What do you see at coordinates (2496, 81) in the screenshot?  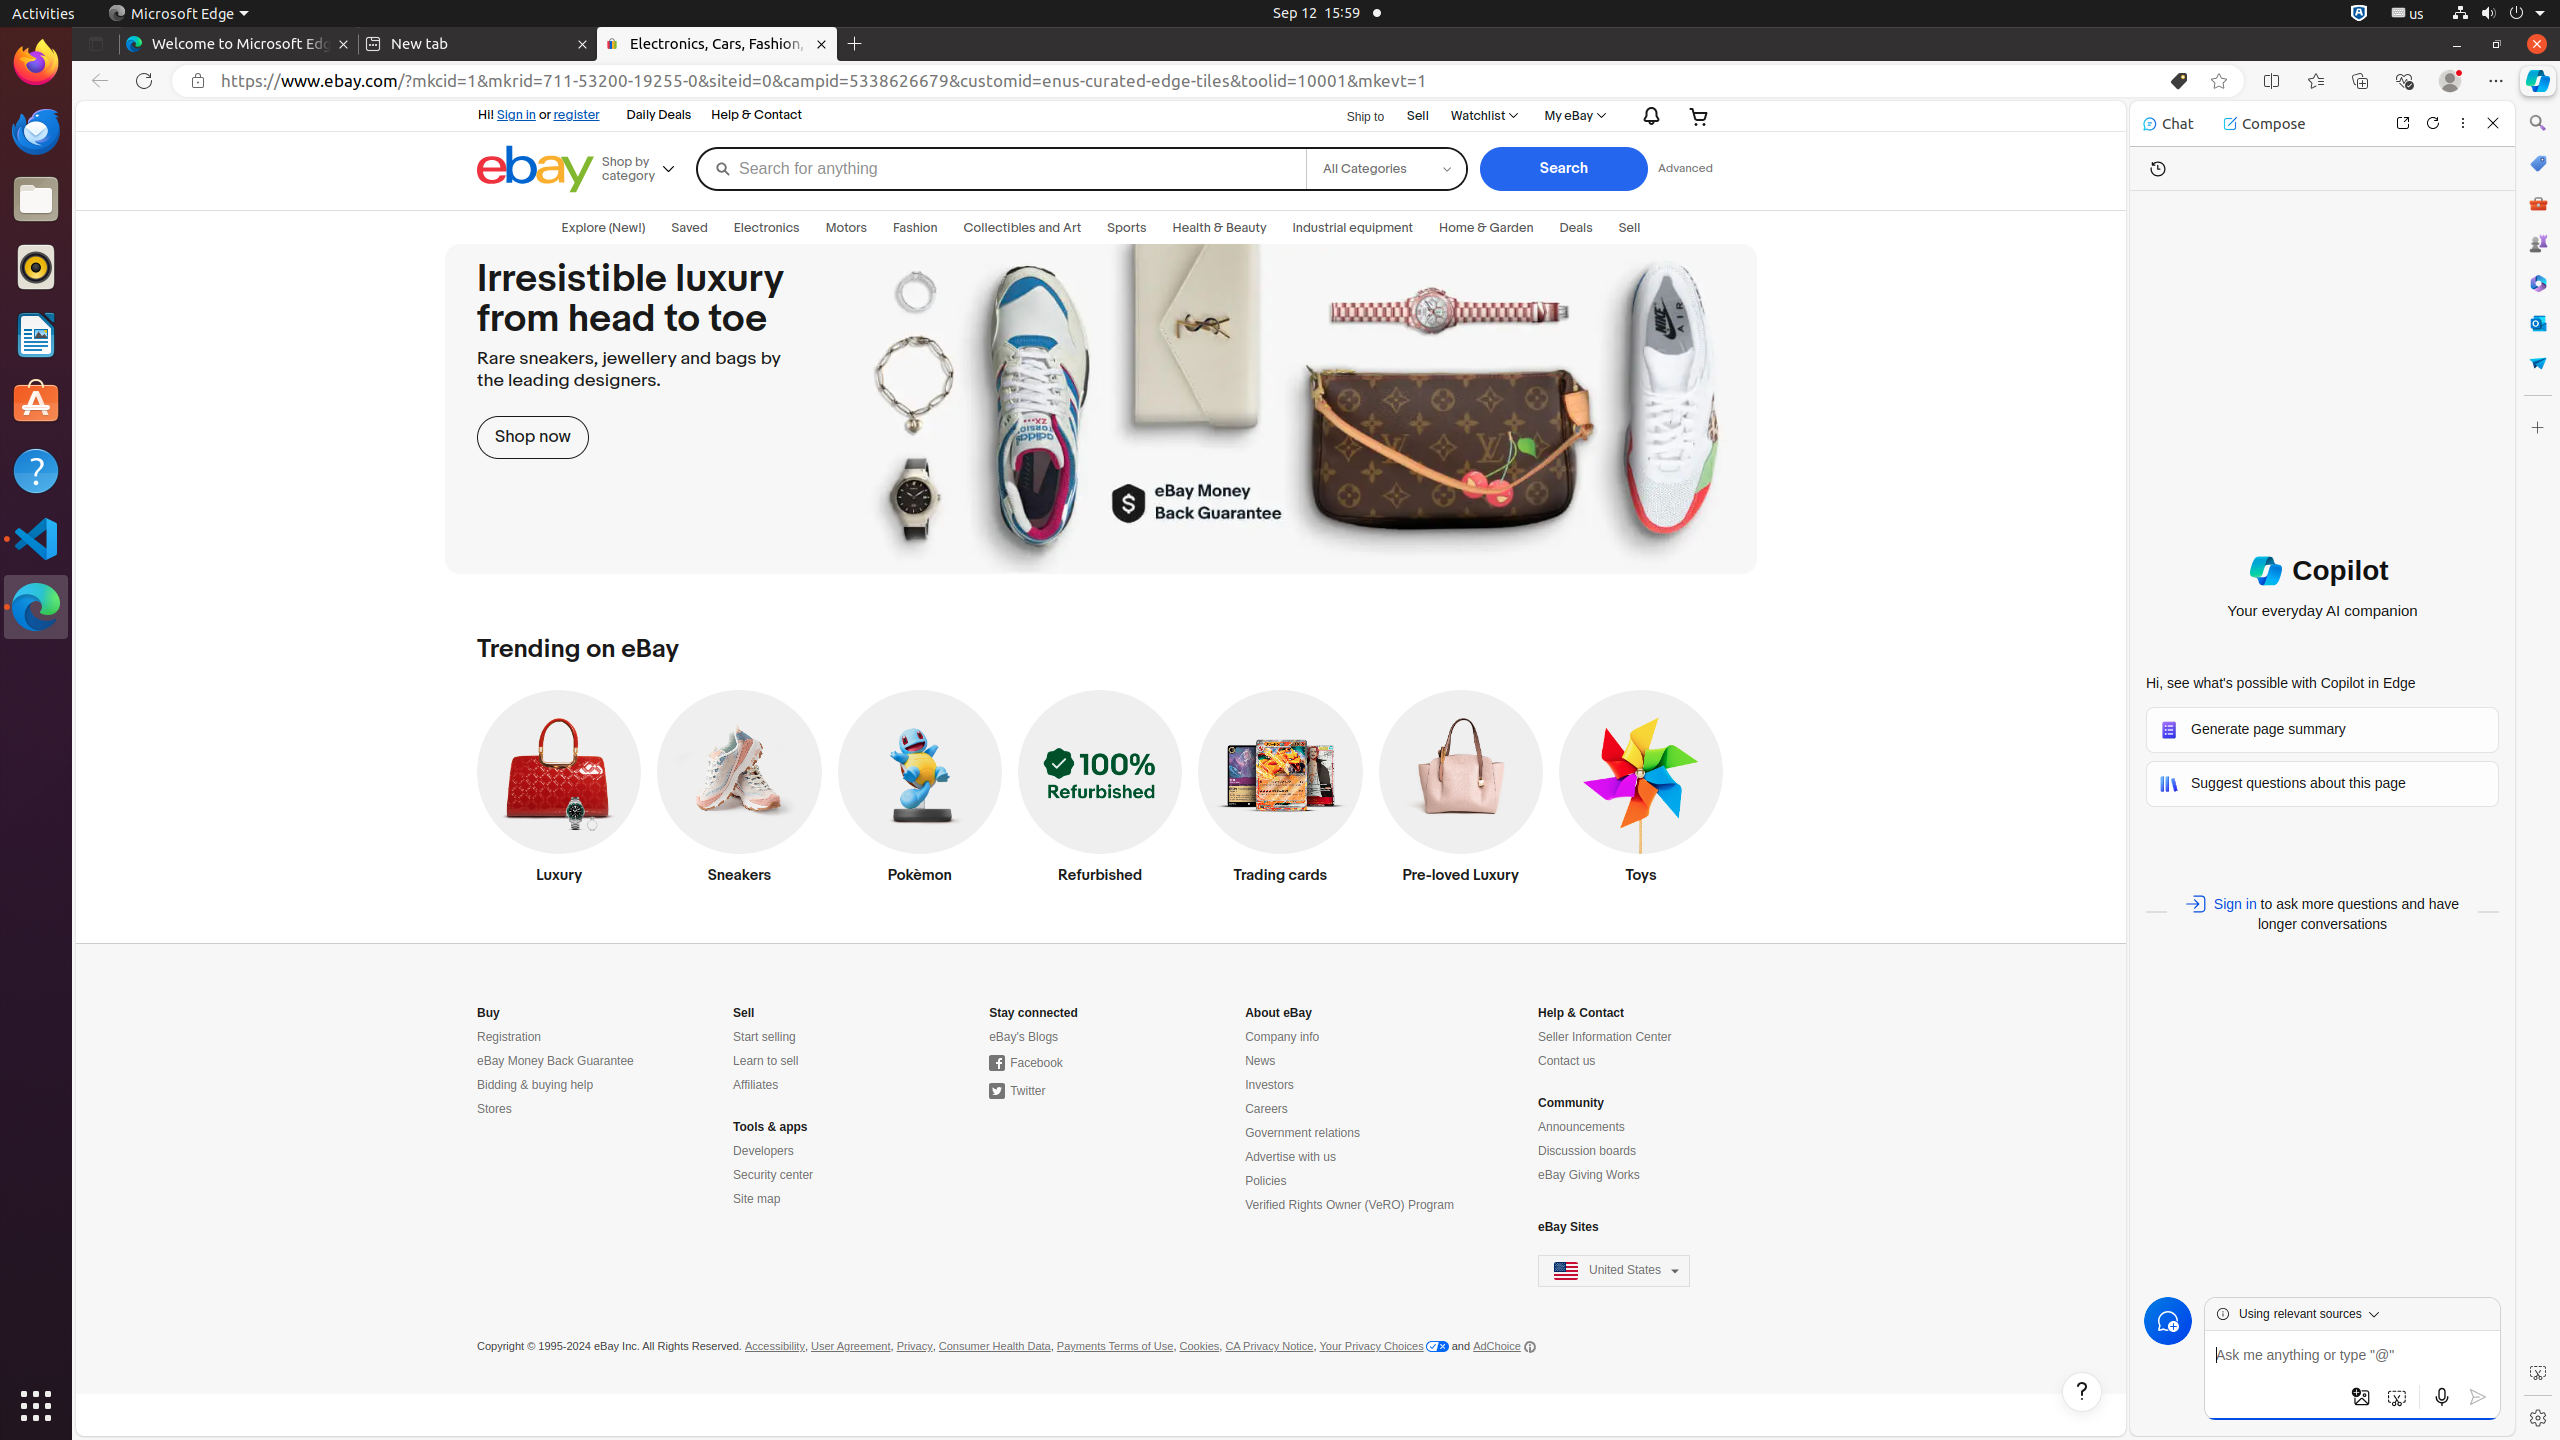 I see `Settings and more (Alt+F)` at bounding box center [2496, 81].